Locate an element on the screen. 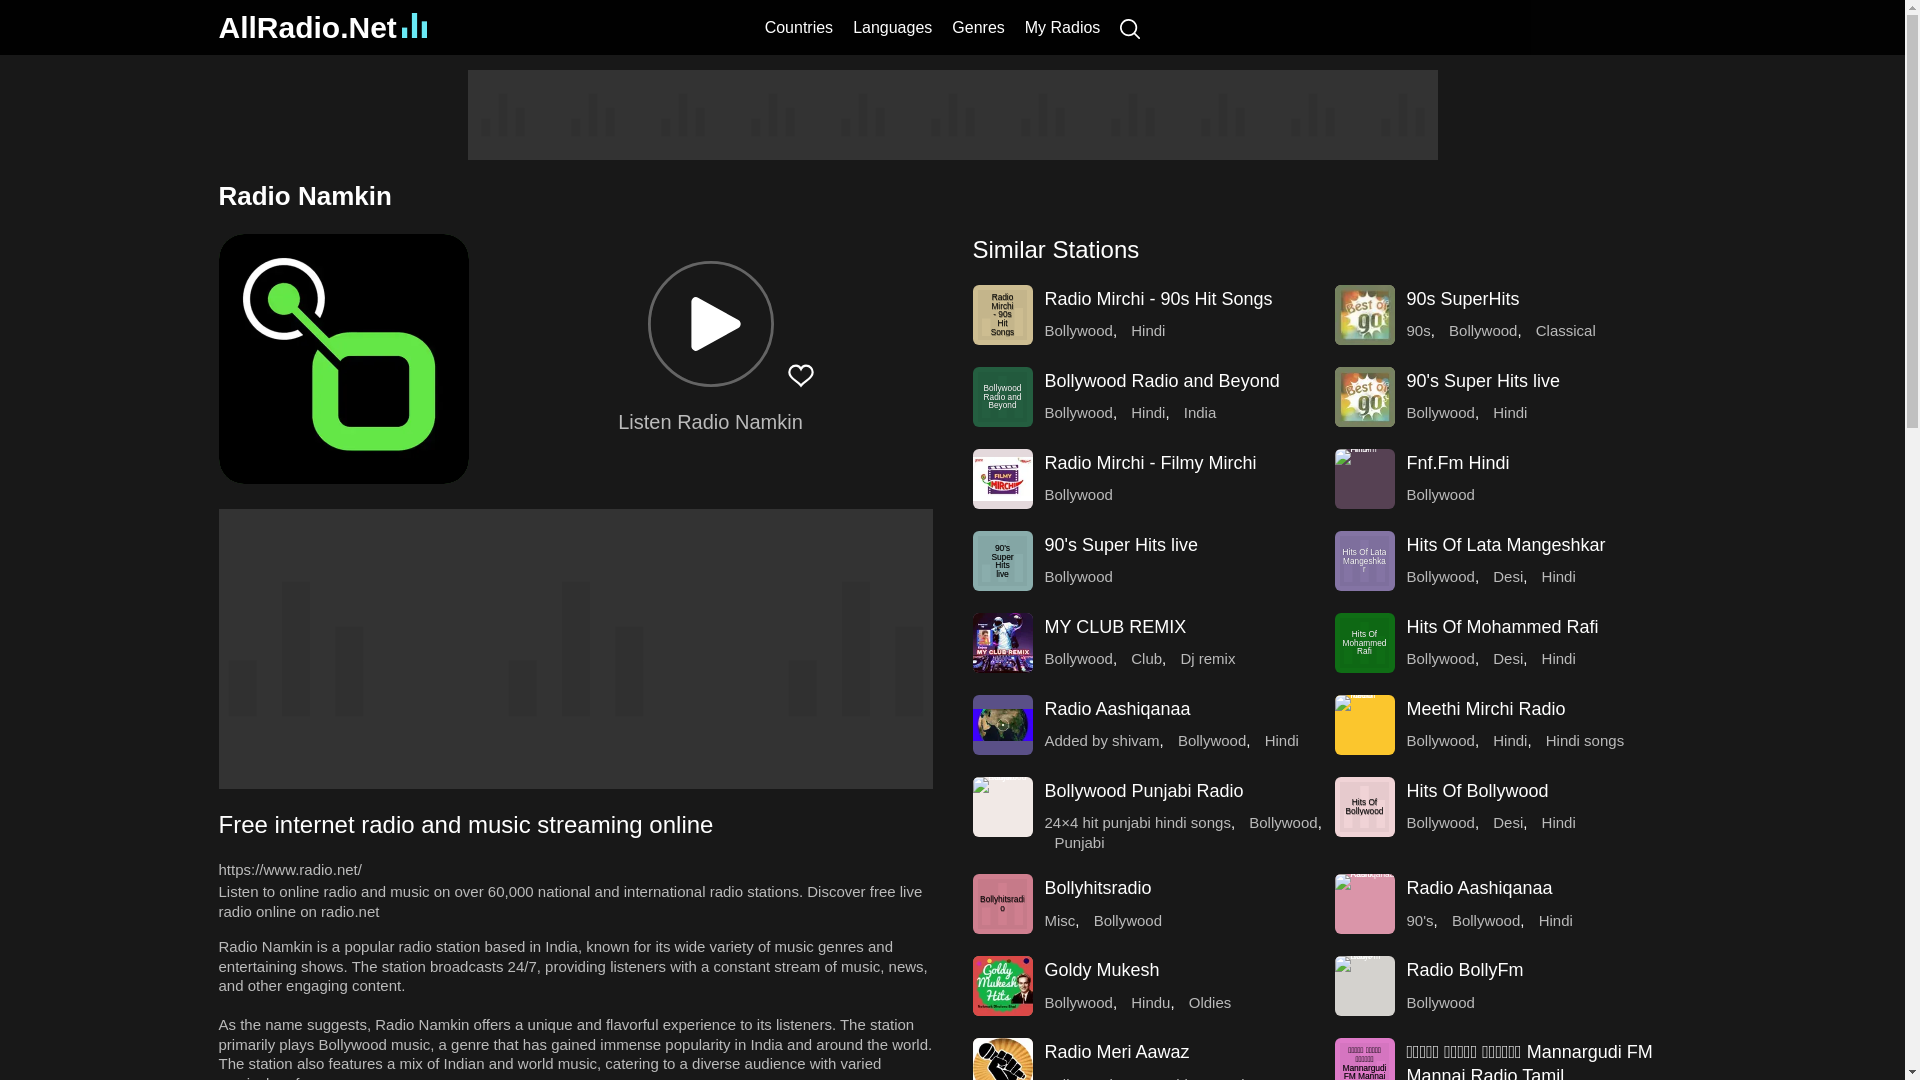 The width and height of the screenshot is (1920, 1080). Hindi is located at coordinates (1148, 412).